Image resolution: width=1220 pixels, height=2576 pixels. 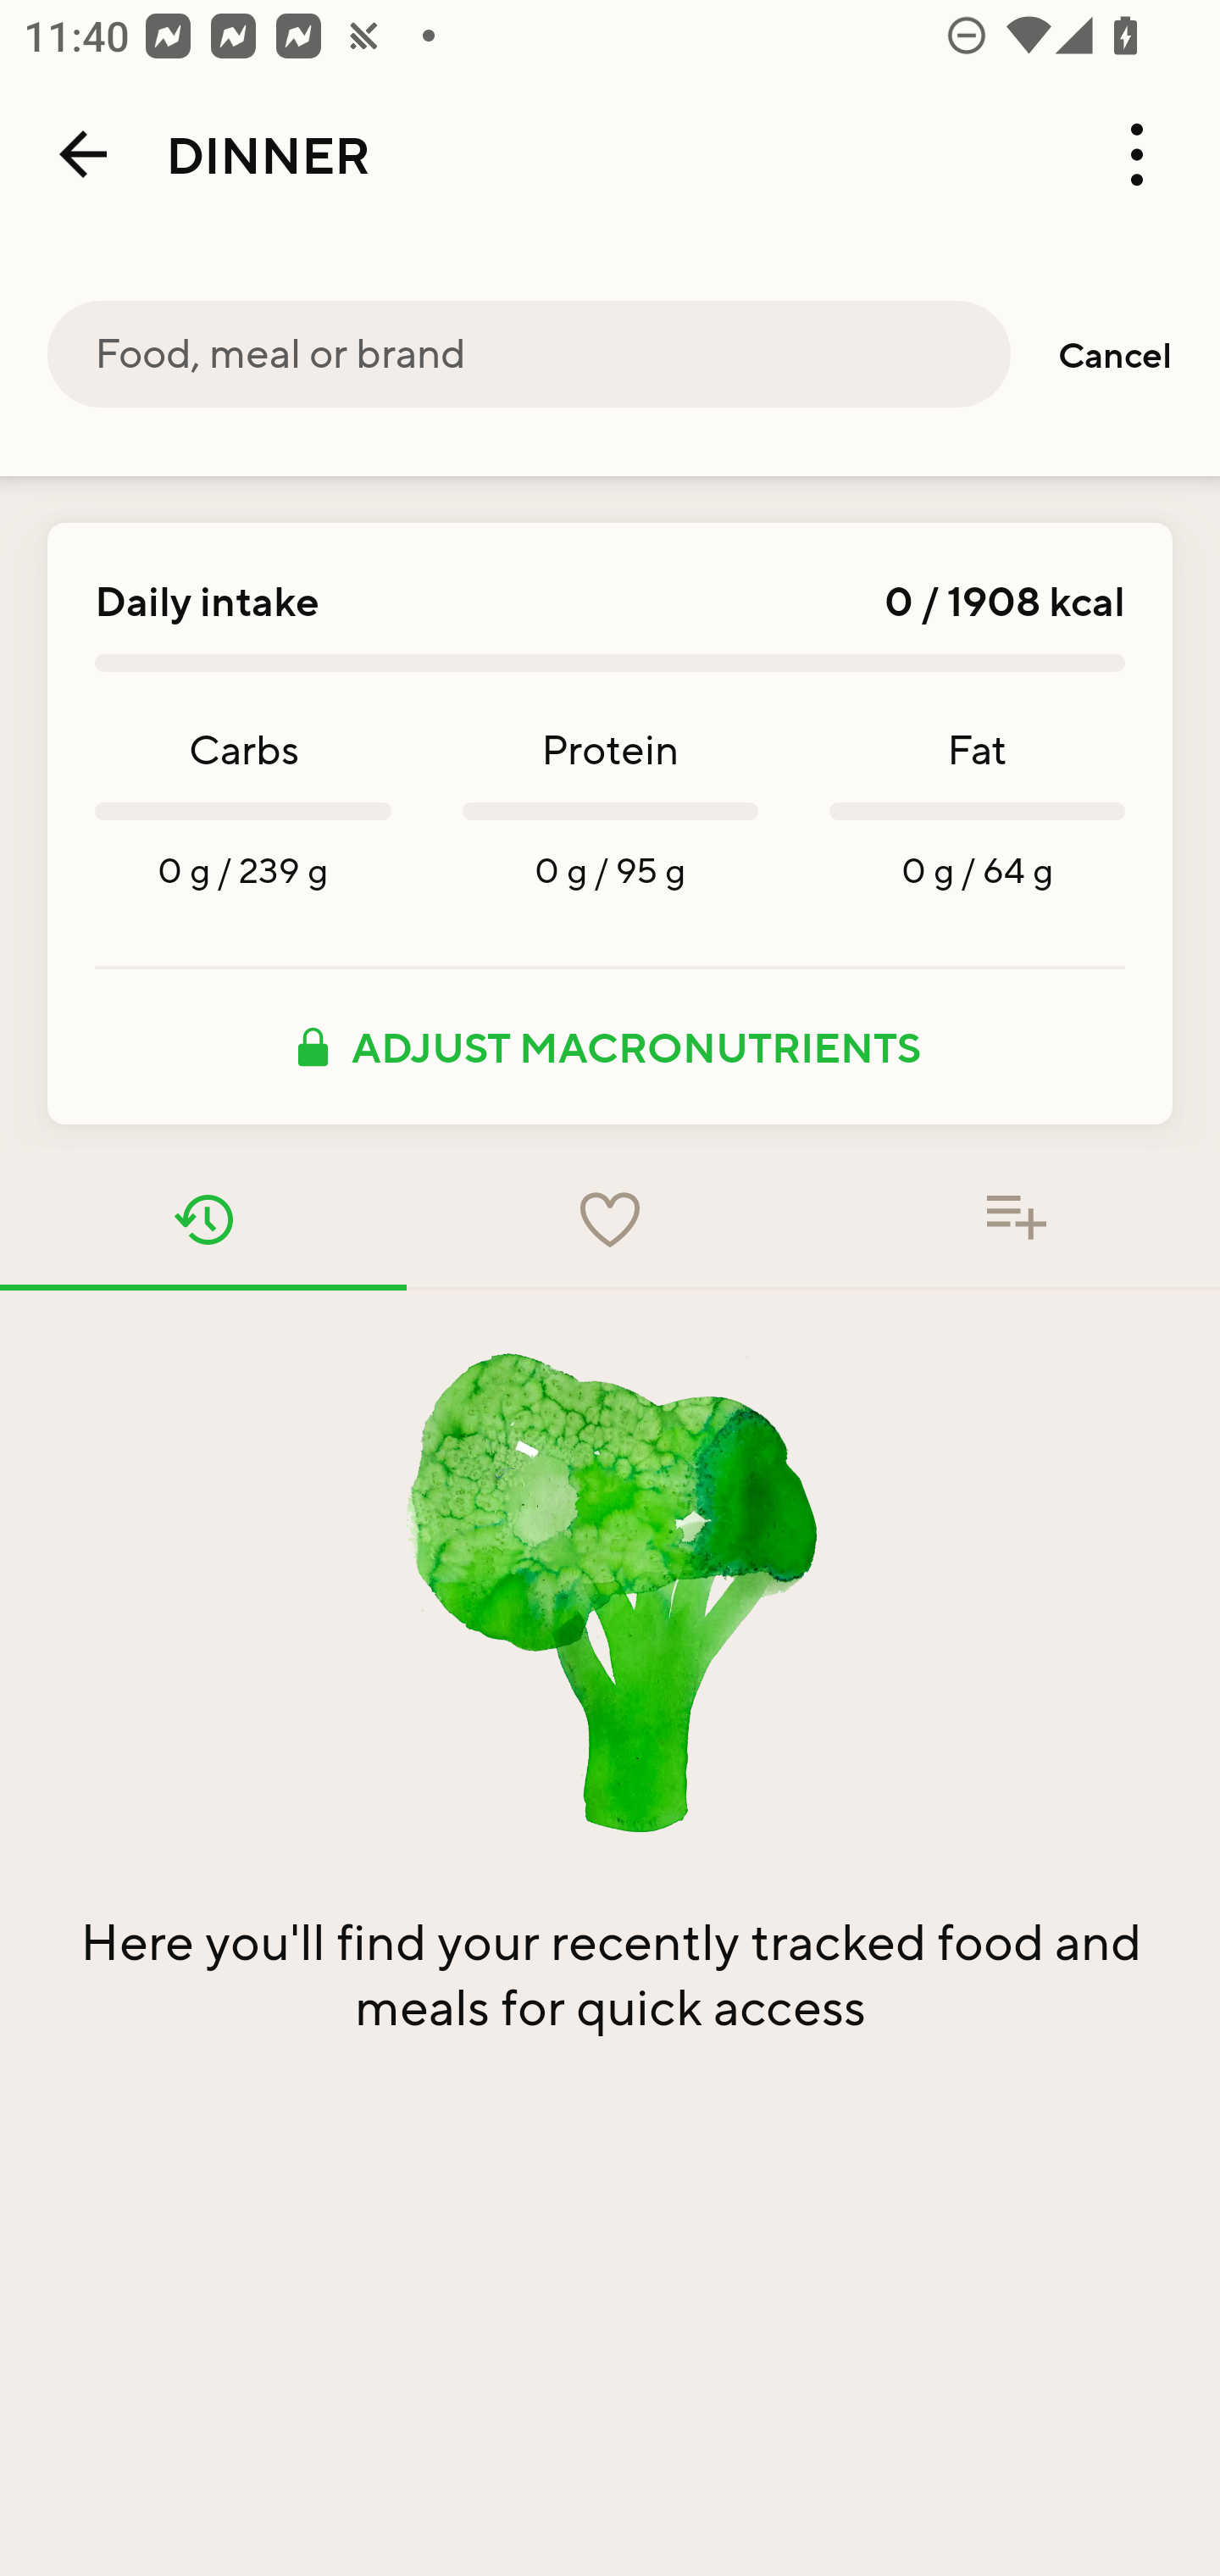 I want to click on Favorites, so click(x=610, y=1219).